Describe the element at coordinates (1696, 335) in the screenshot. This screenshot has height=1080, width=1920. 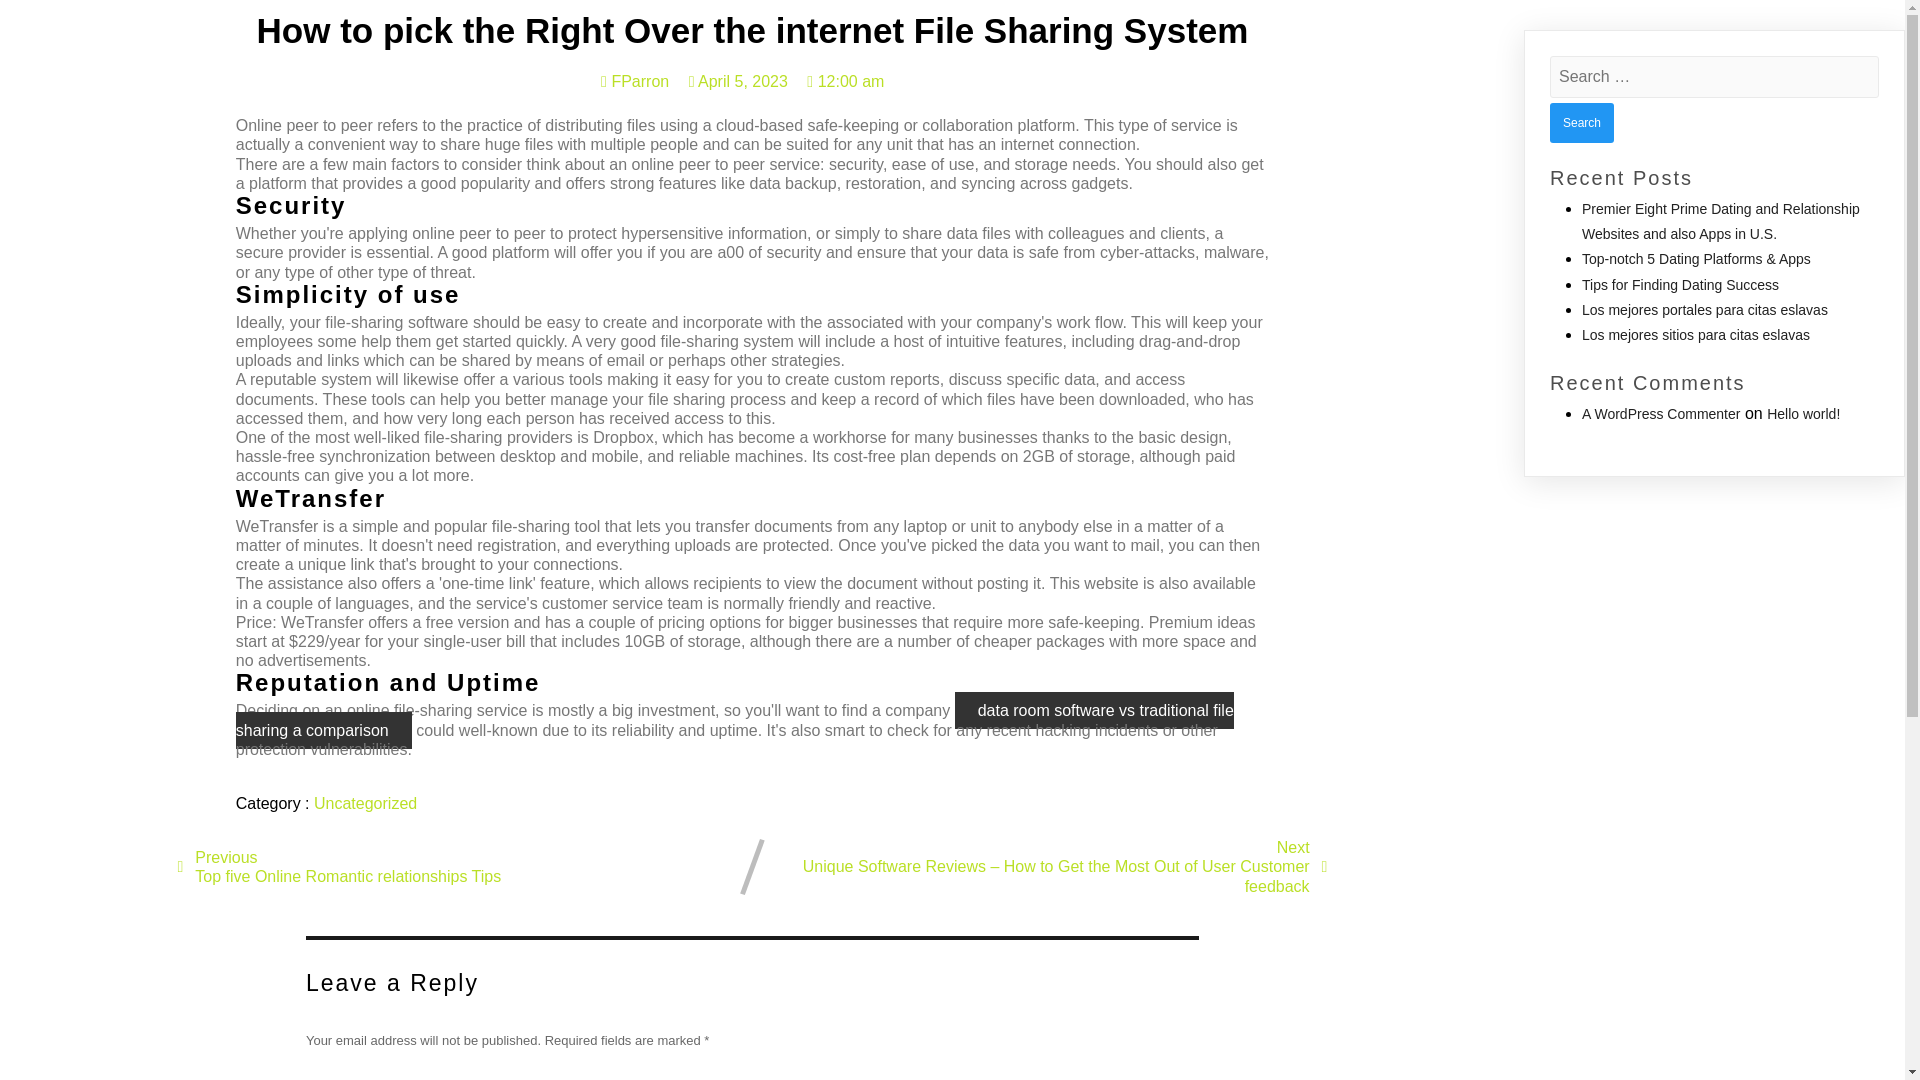
I see `Los mejores sitios para citas eslavas` at that location.